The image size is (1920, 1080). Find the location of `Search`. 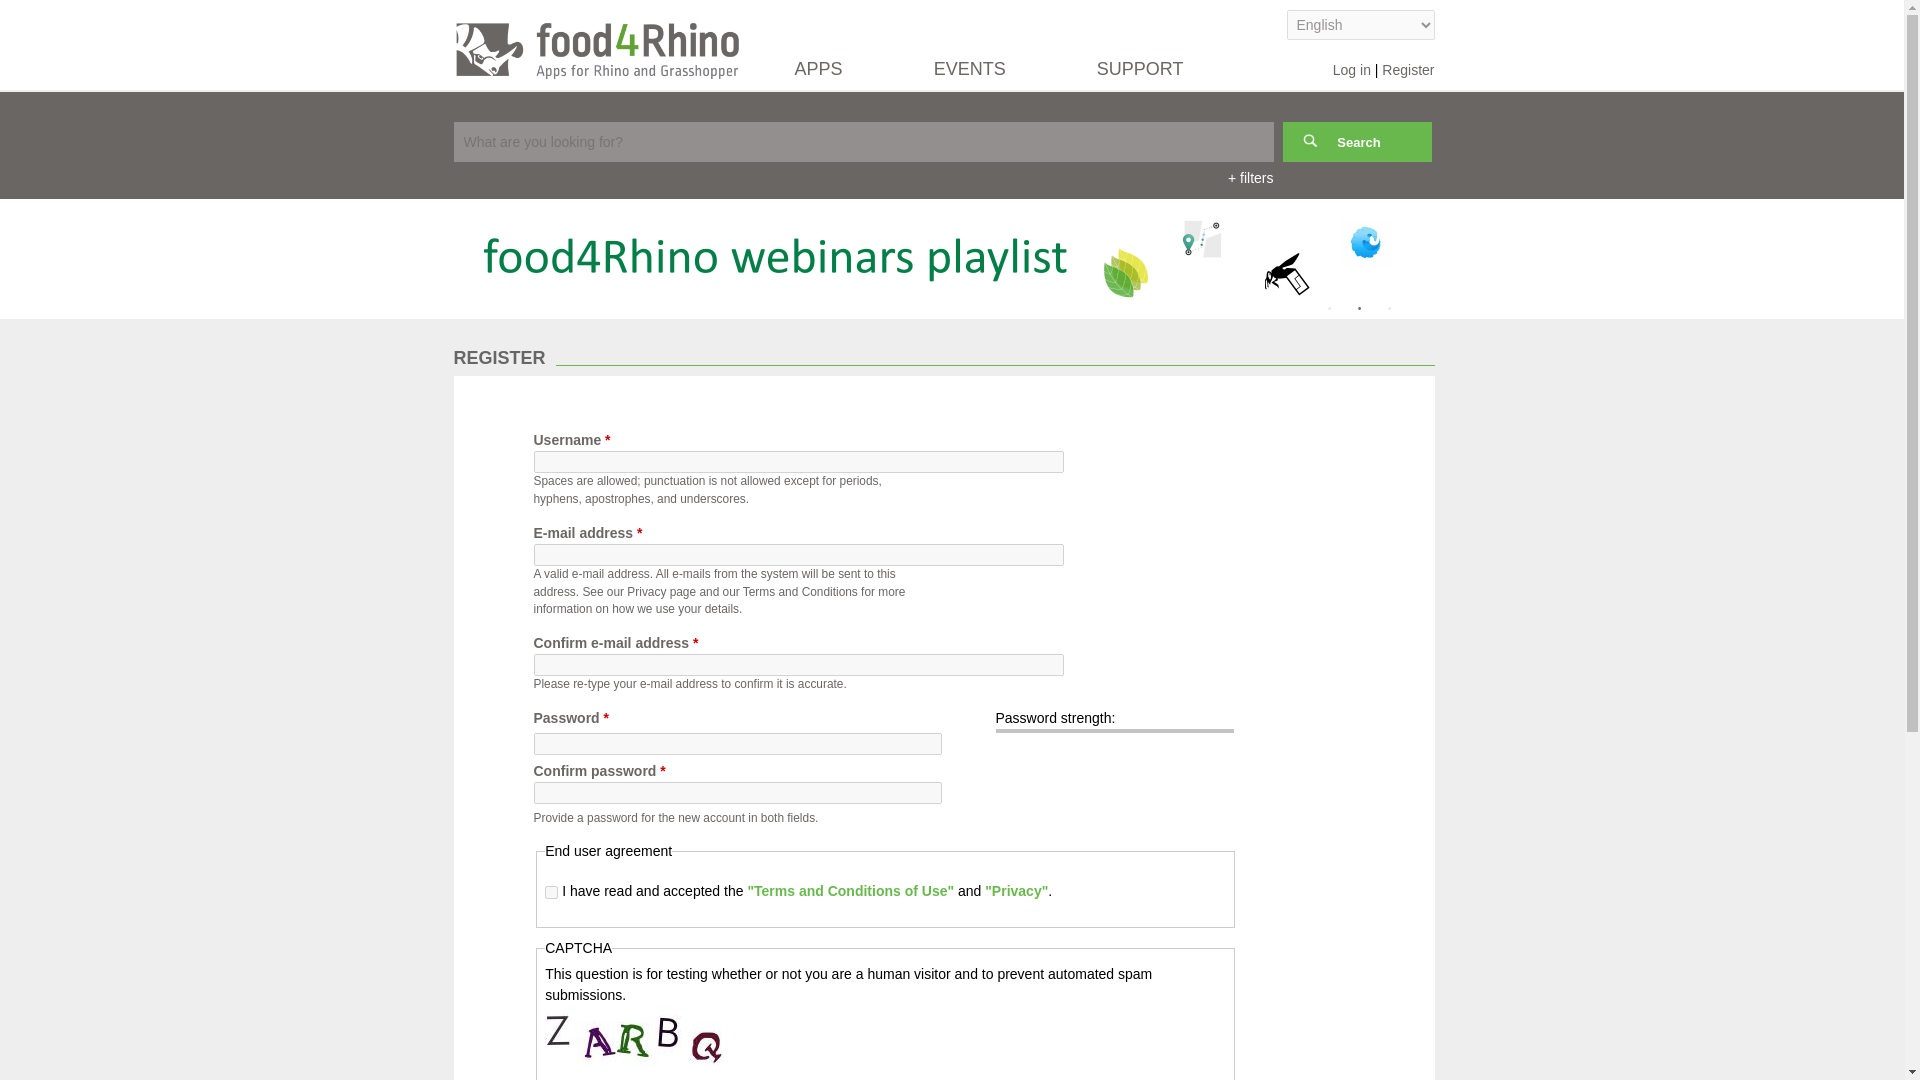

Search is located at coordinates (1356, 142).